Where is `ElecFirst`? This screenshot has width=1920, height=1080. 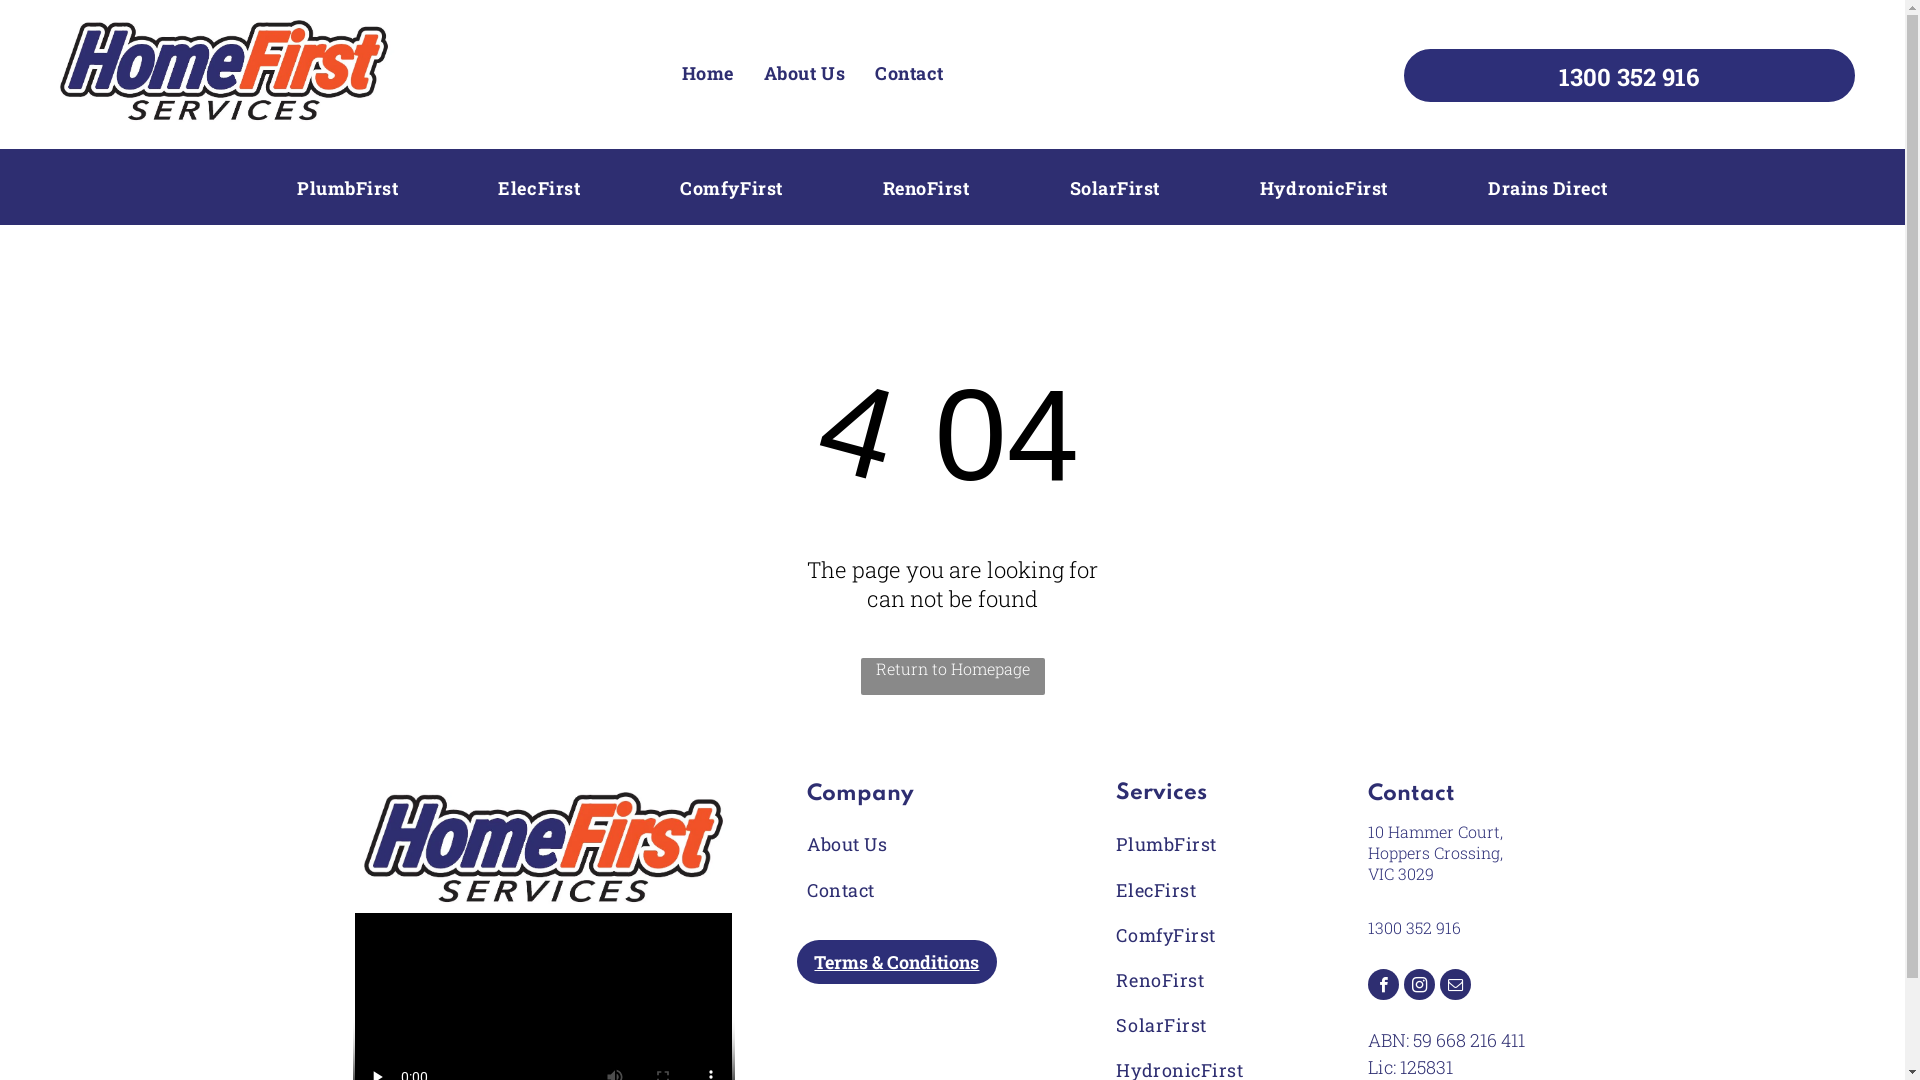
ElecFirst is located at coordinates (1198, 890).